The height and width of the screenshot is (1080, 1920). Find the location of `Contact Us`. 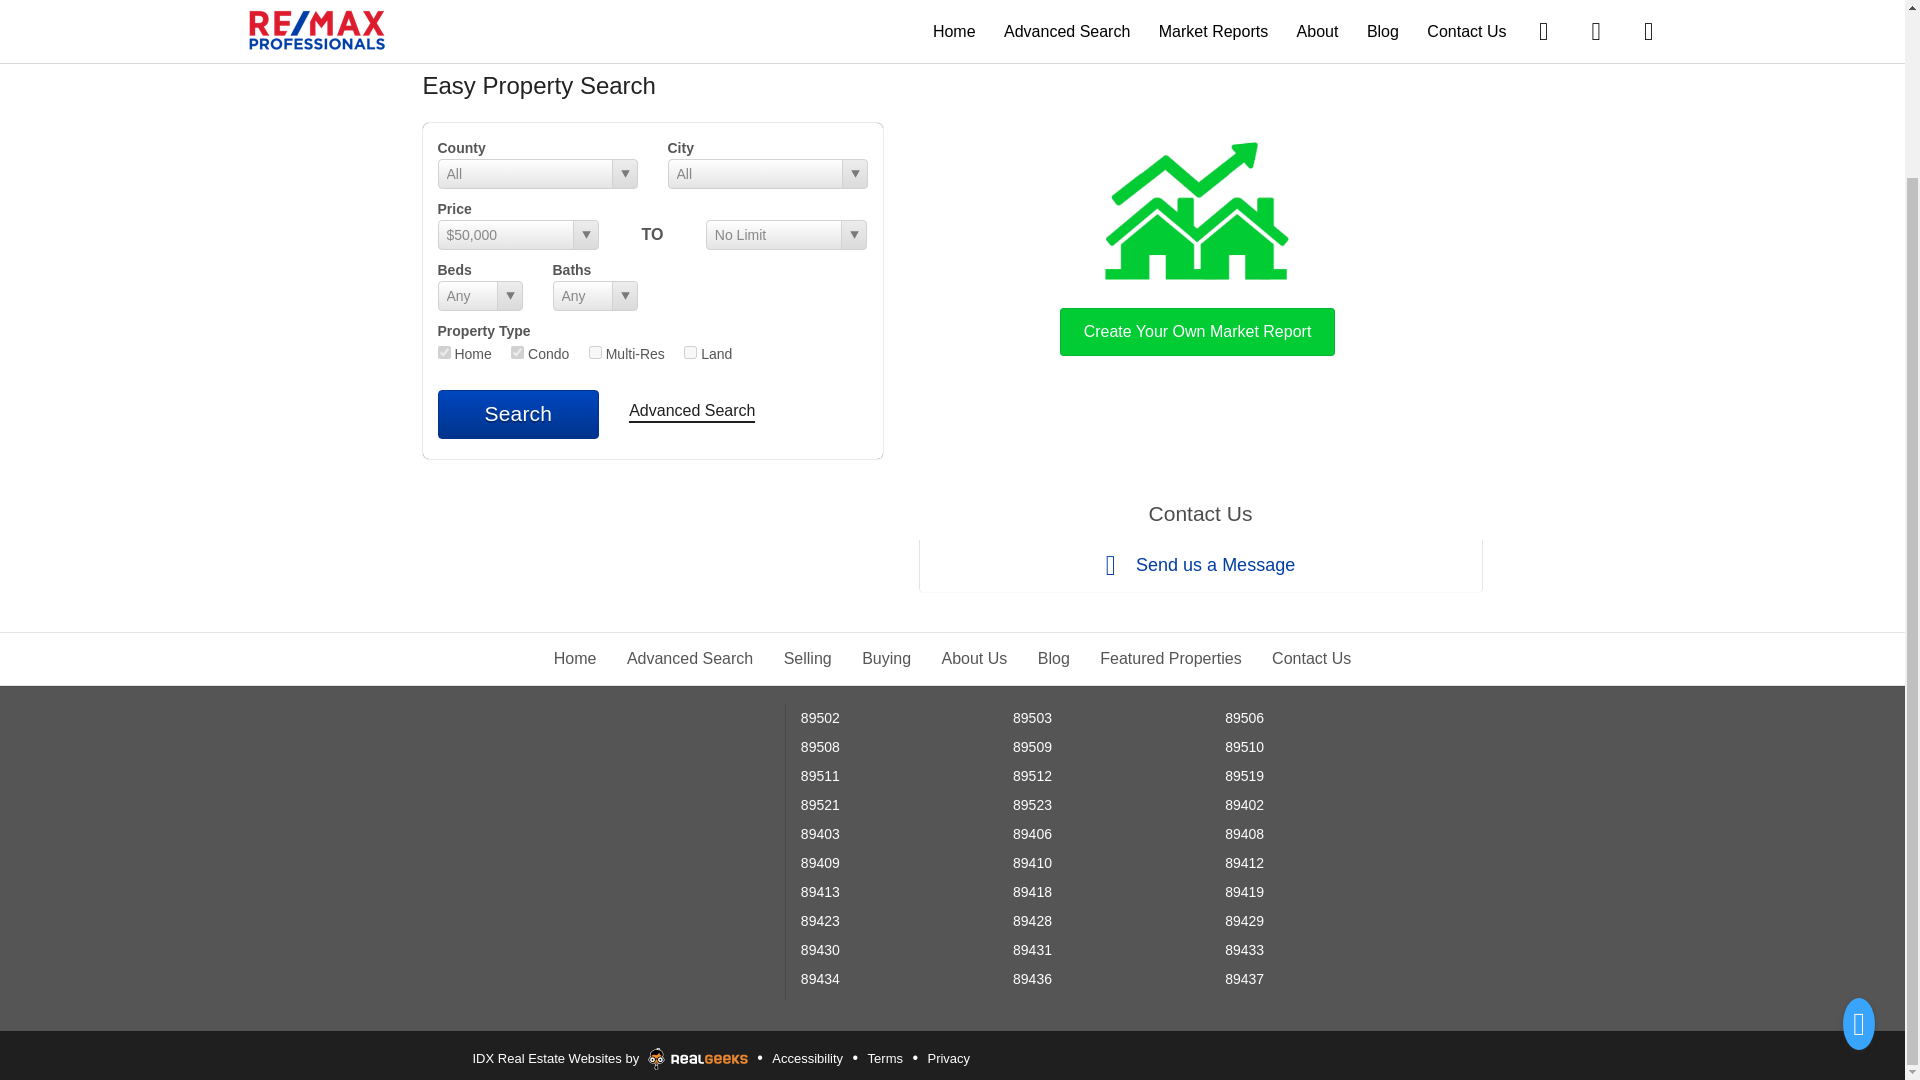

Contact Us is located at coordinates (1311, 658).